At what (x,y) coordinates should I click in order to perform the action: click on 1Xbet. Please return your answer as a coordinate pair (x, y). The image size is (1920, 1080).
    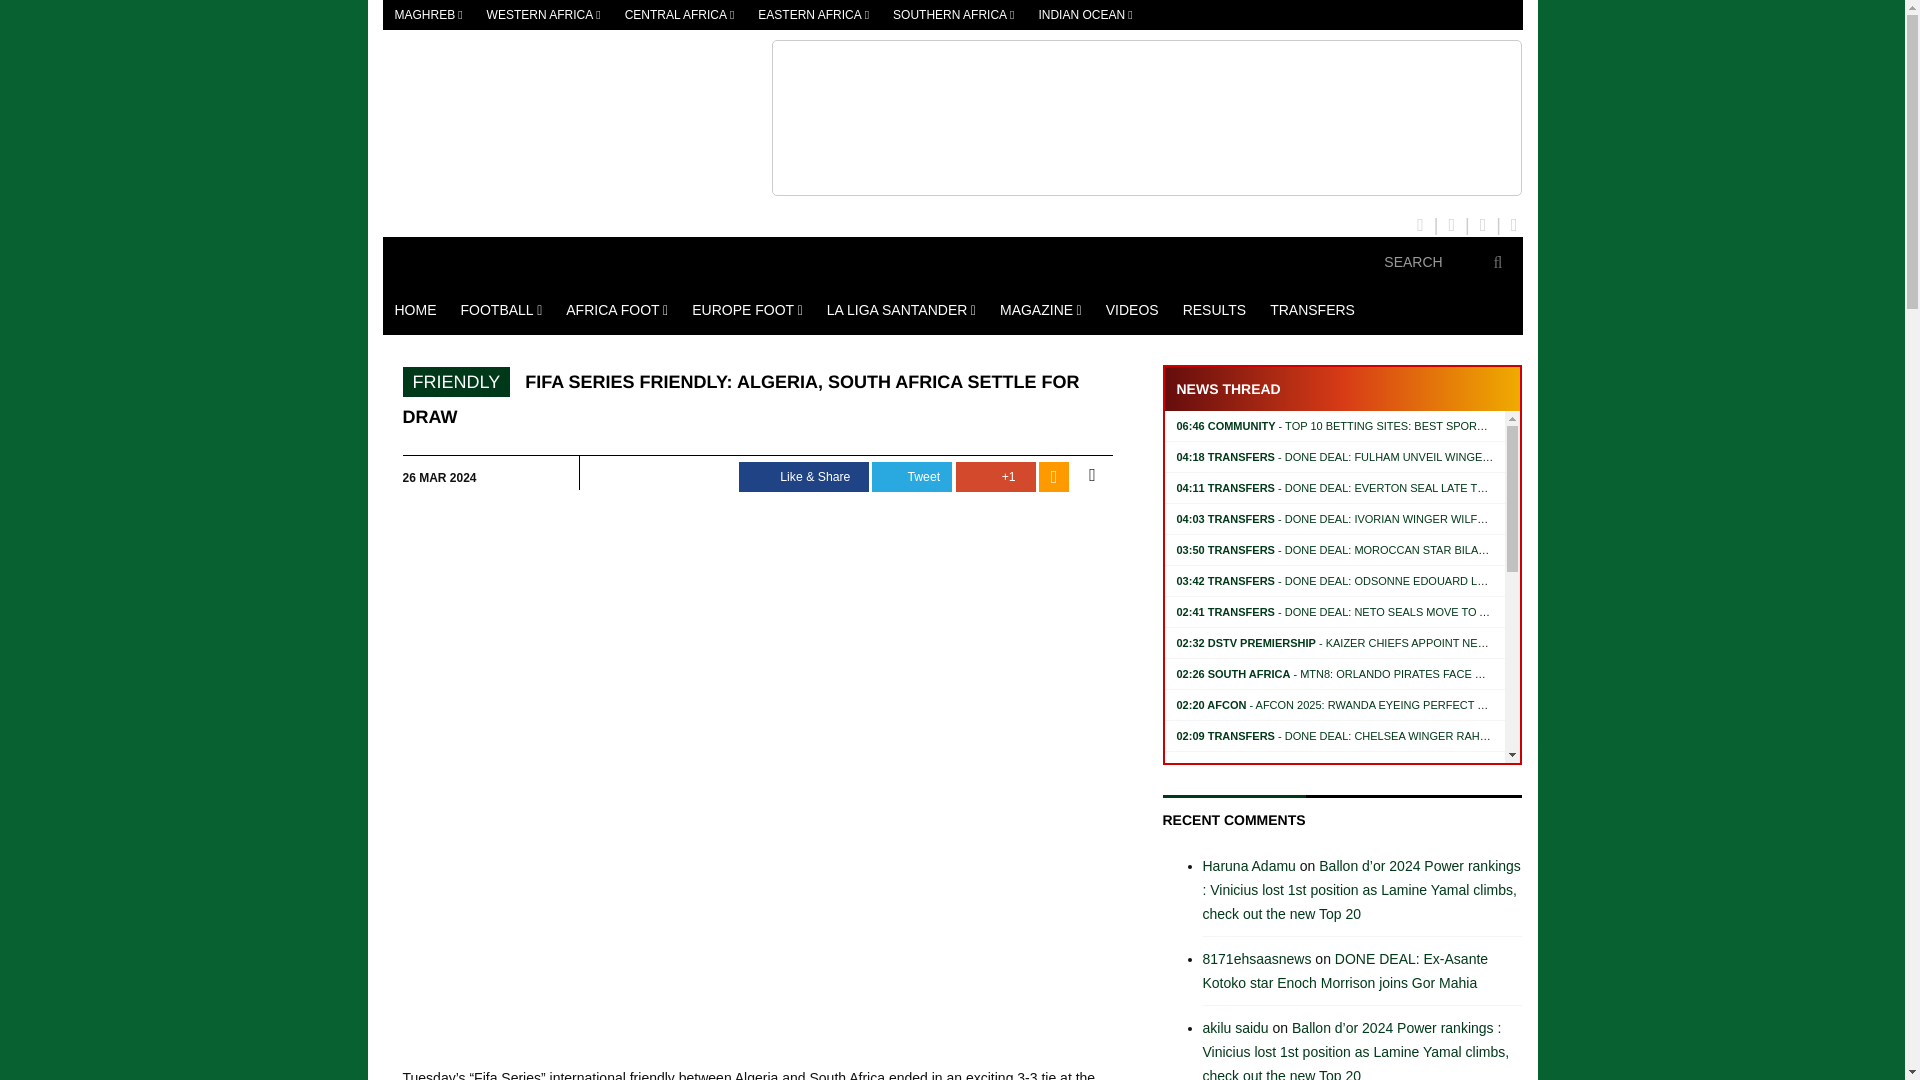
    Looking at the image, I should click on (1146, 117).